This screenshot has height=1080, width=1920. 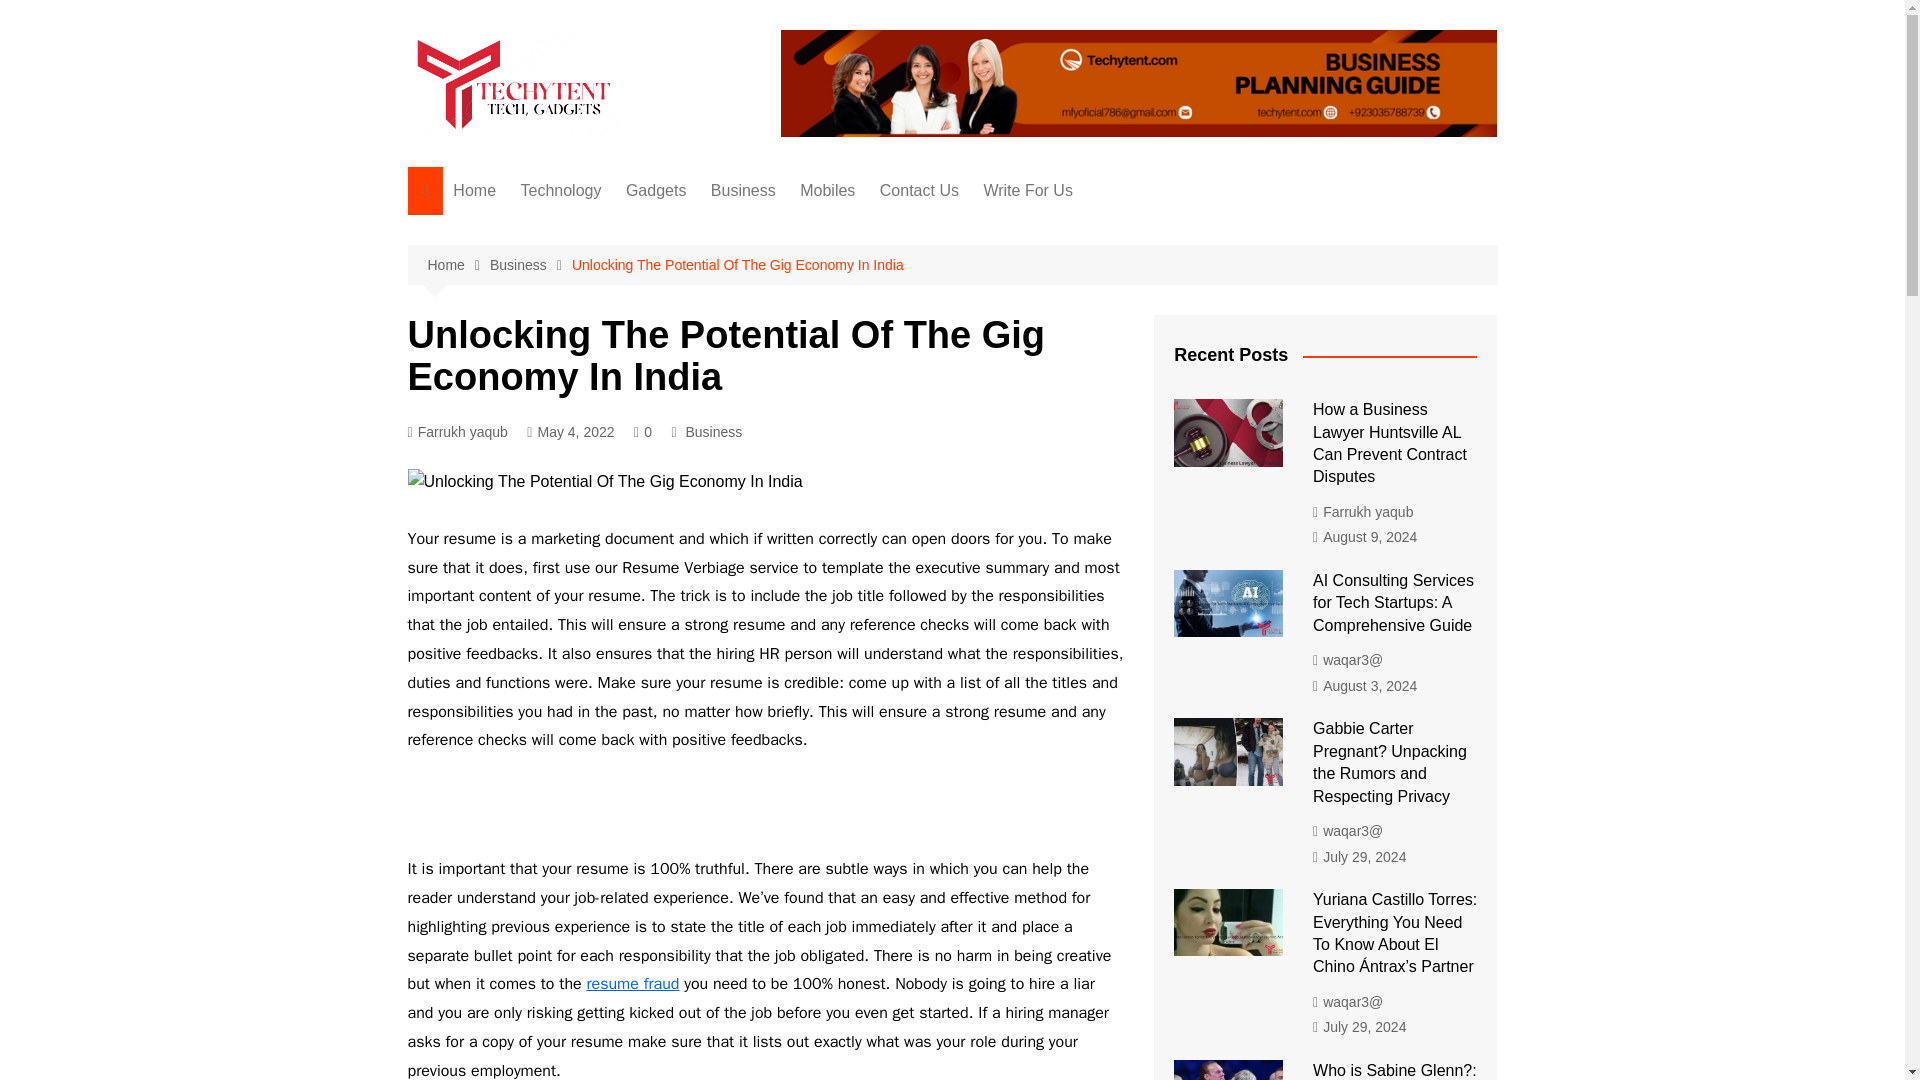 I want to click on Farrukh yaqub, so click(x=458, y=432).